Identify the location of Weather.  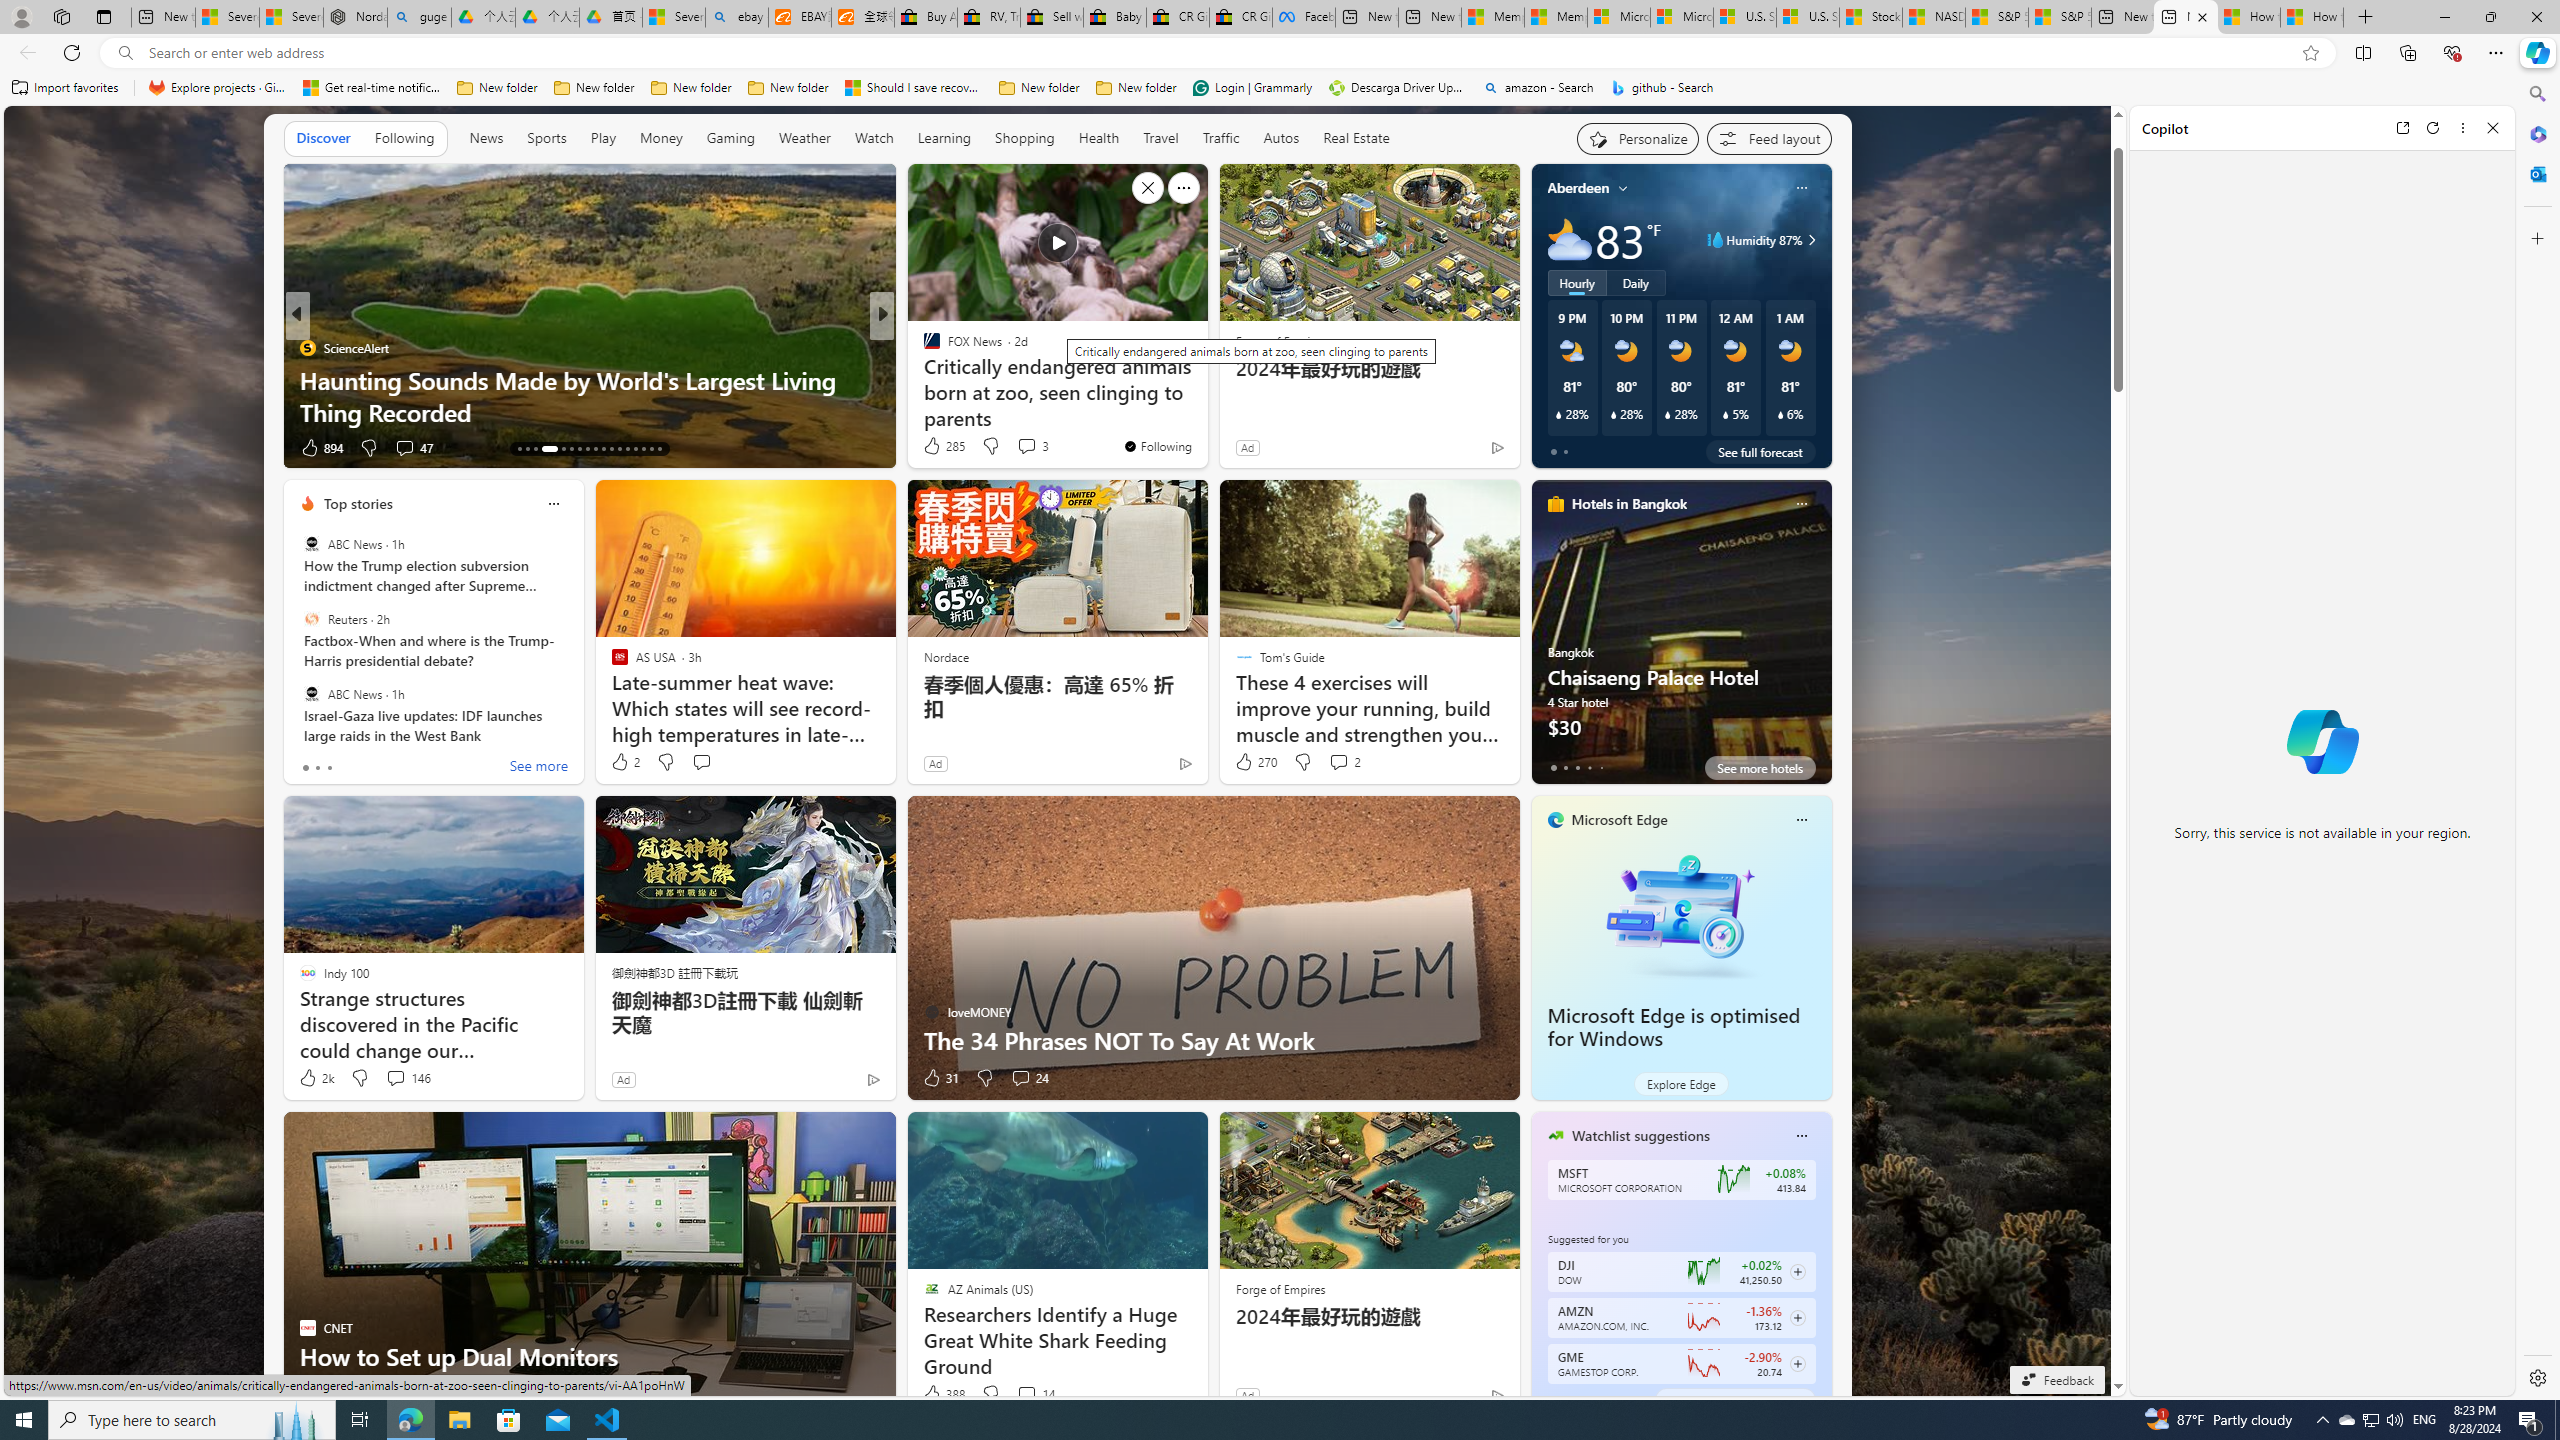
(805, 138).